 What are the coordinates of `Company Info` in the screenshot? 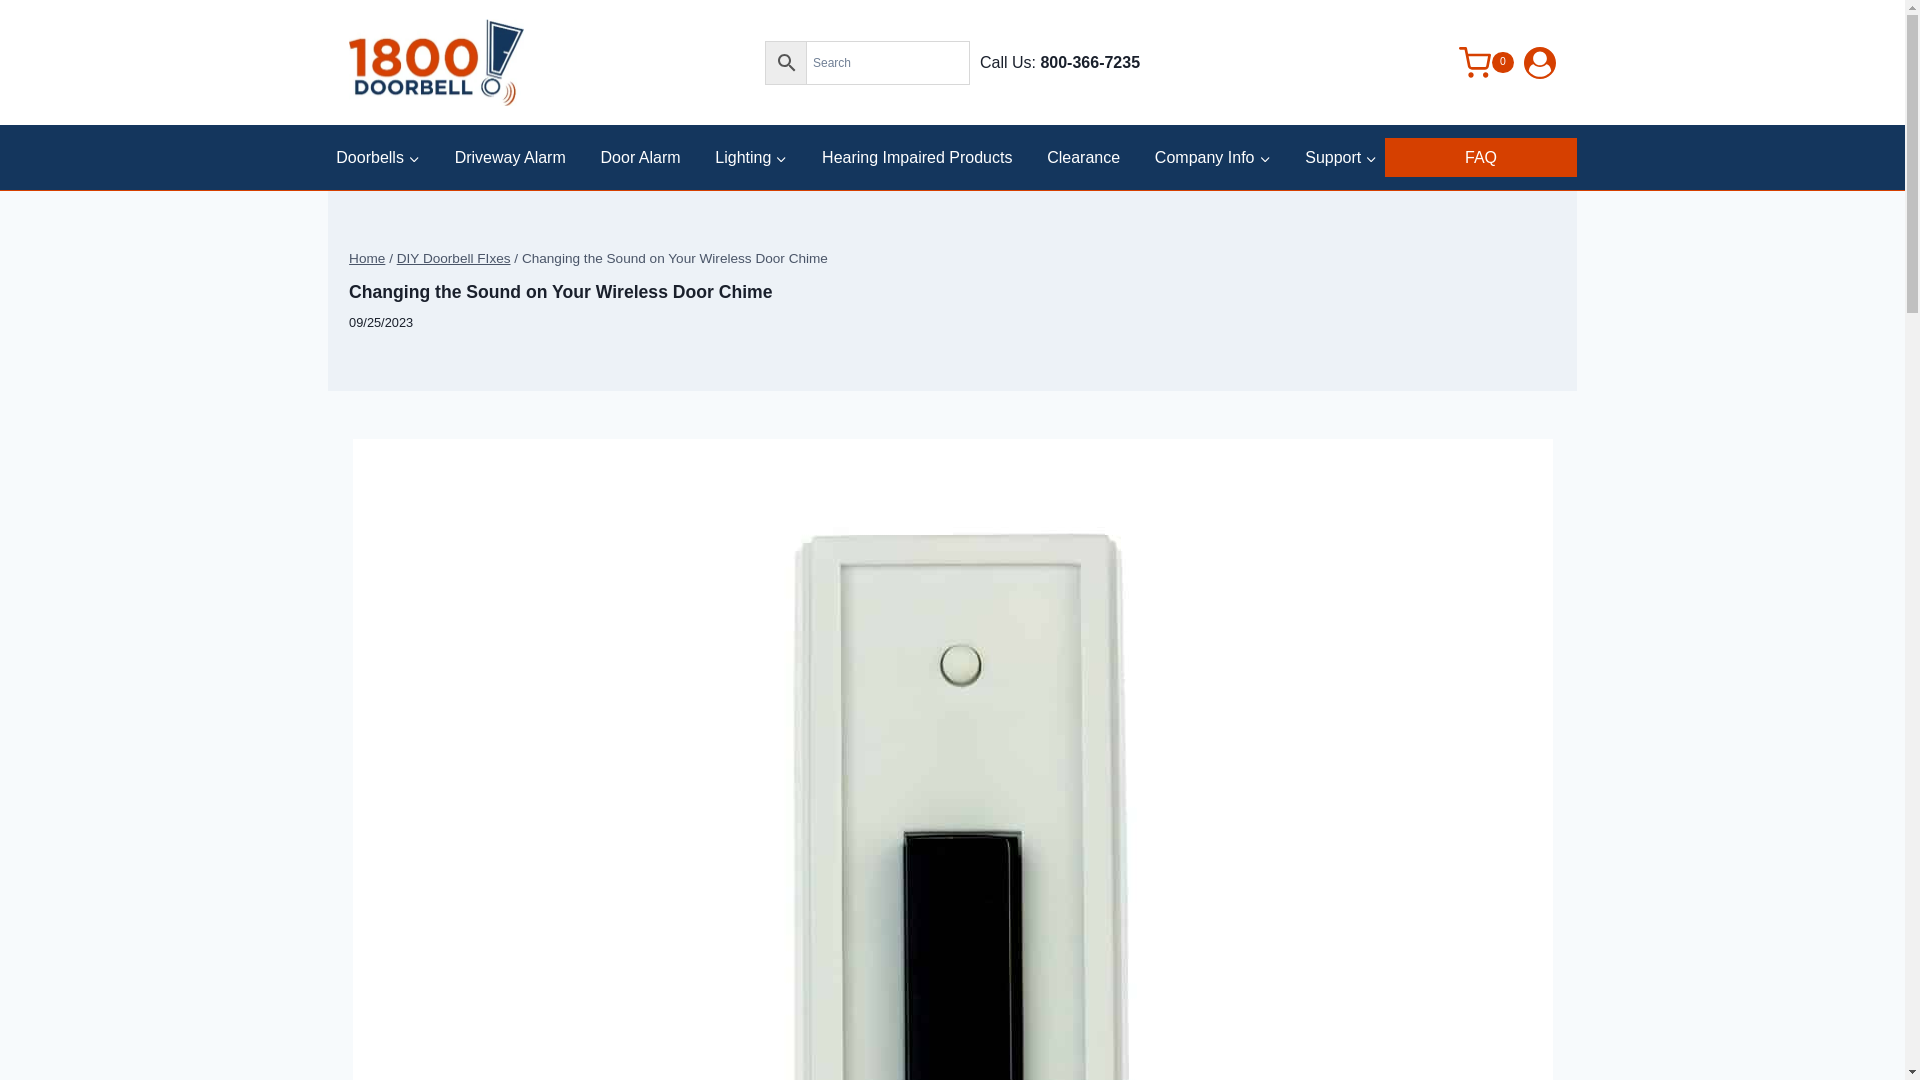 It's located at (1212, 156).